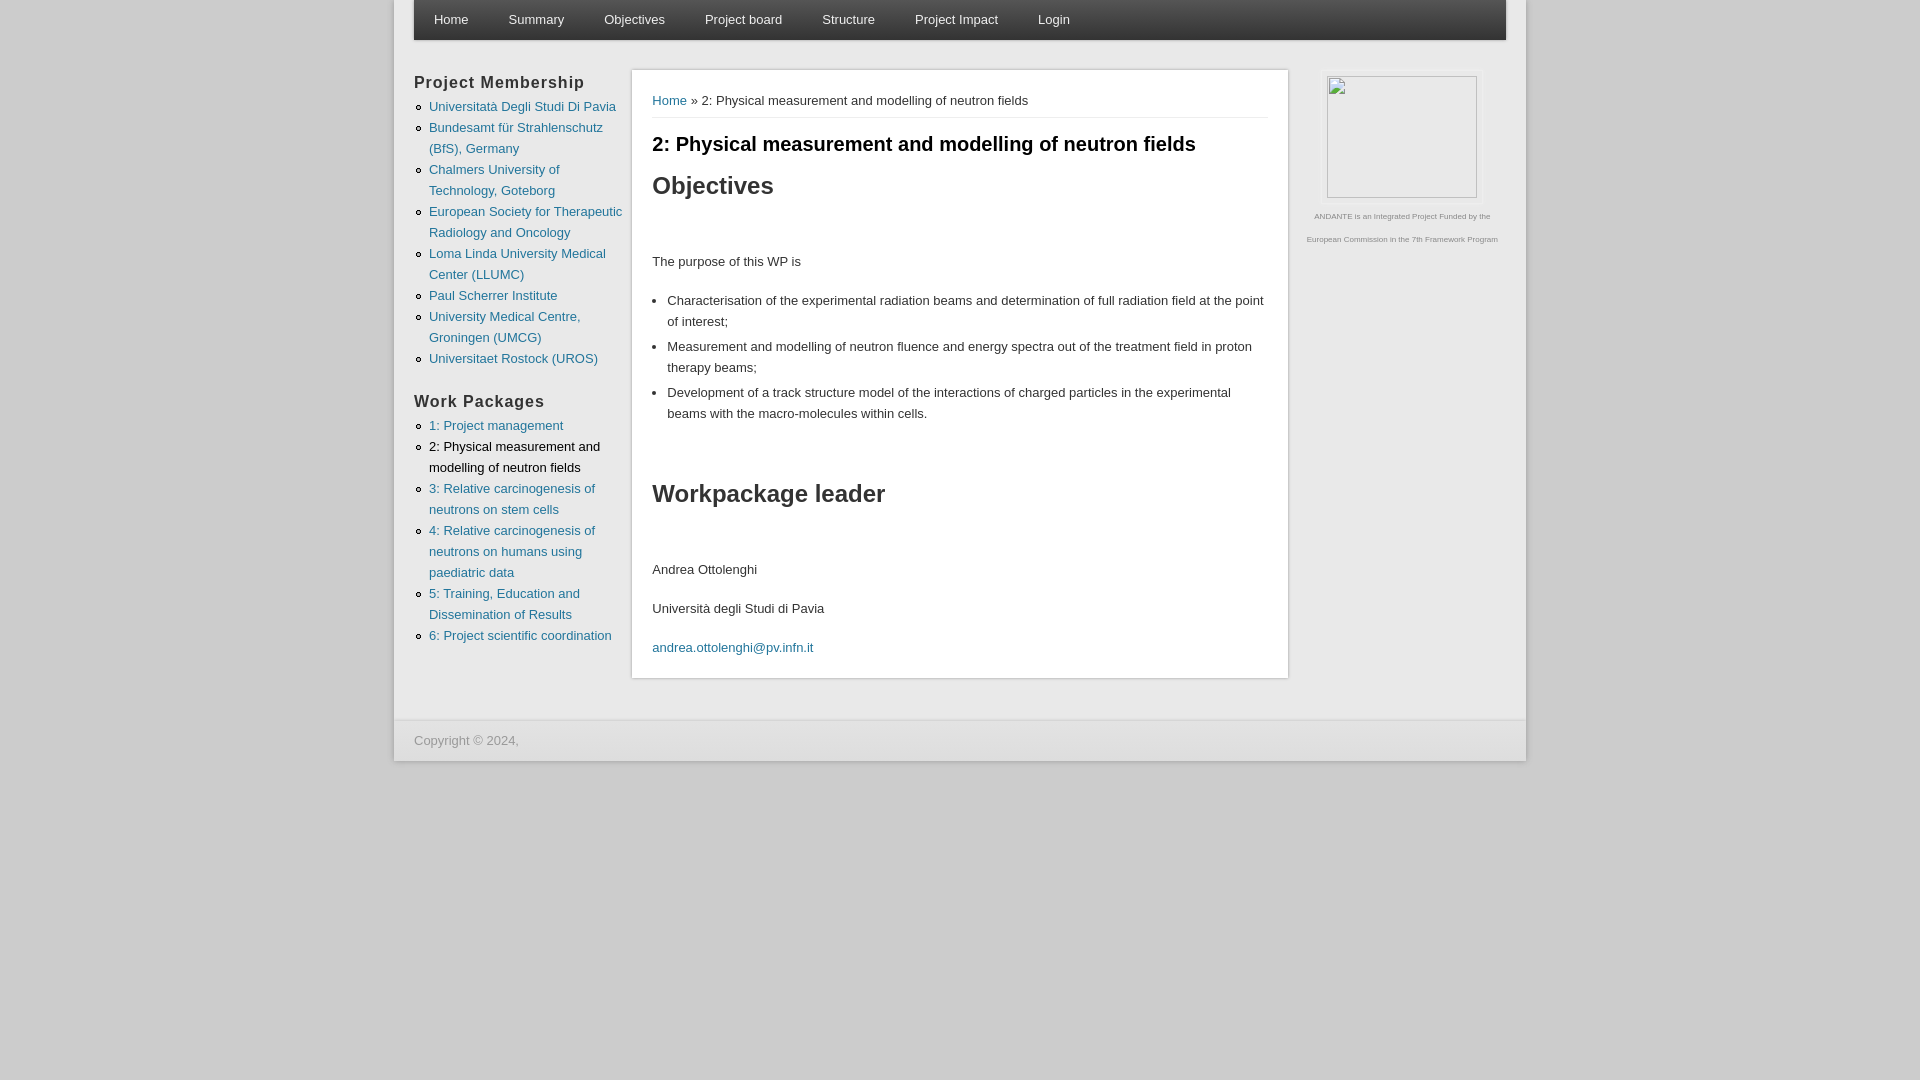 Image resolution: width=1920 pixels, height=1080 pixels. Describe the element at coordinates (452, 20) in the screenshot. I see `Home` at that location.